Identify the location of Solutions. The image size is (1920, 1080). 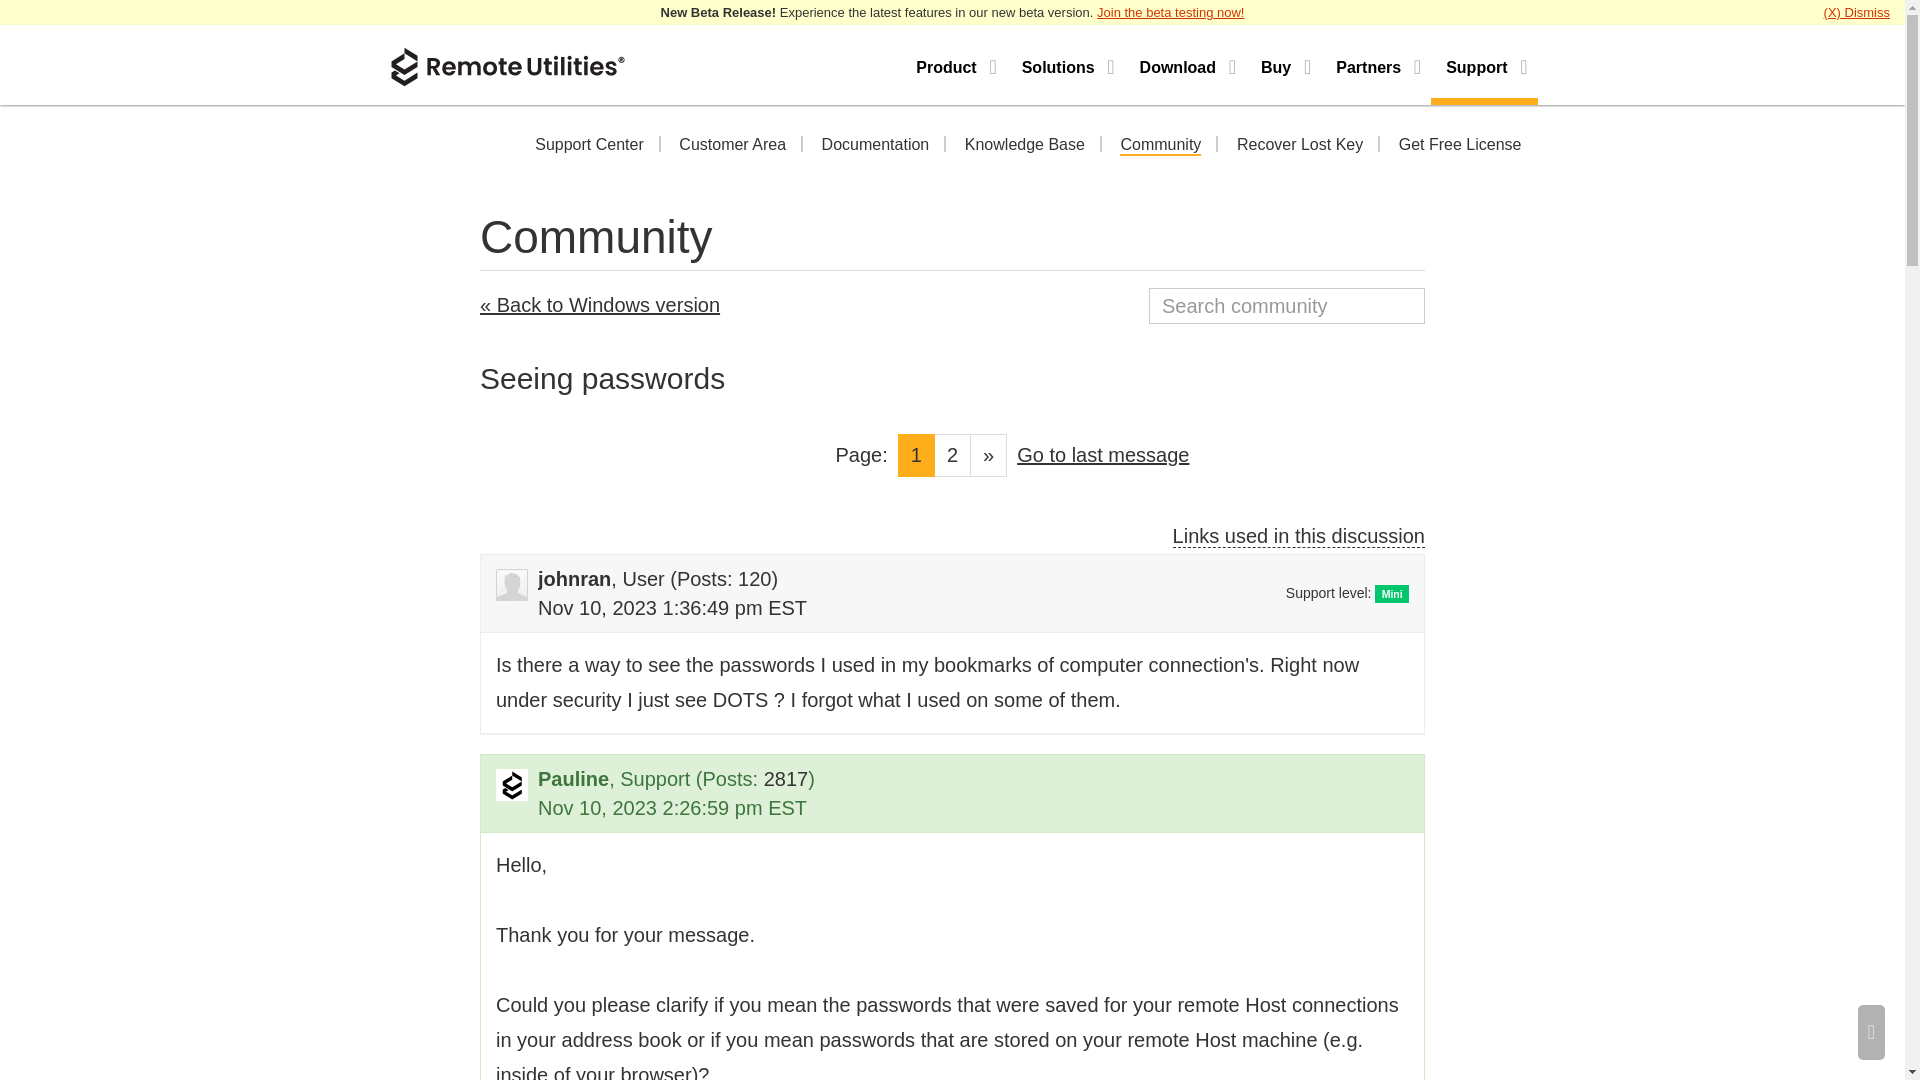
(1066, 64).